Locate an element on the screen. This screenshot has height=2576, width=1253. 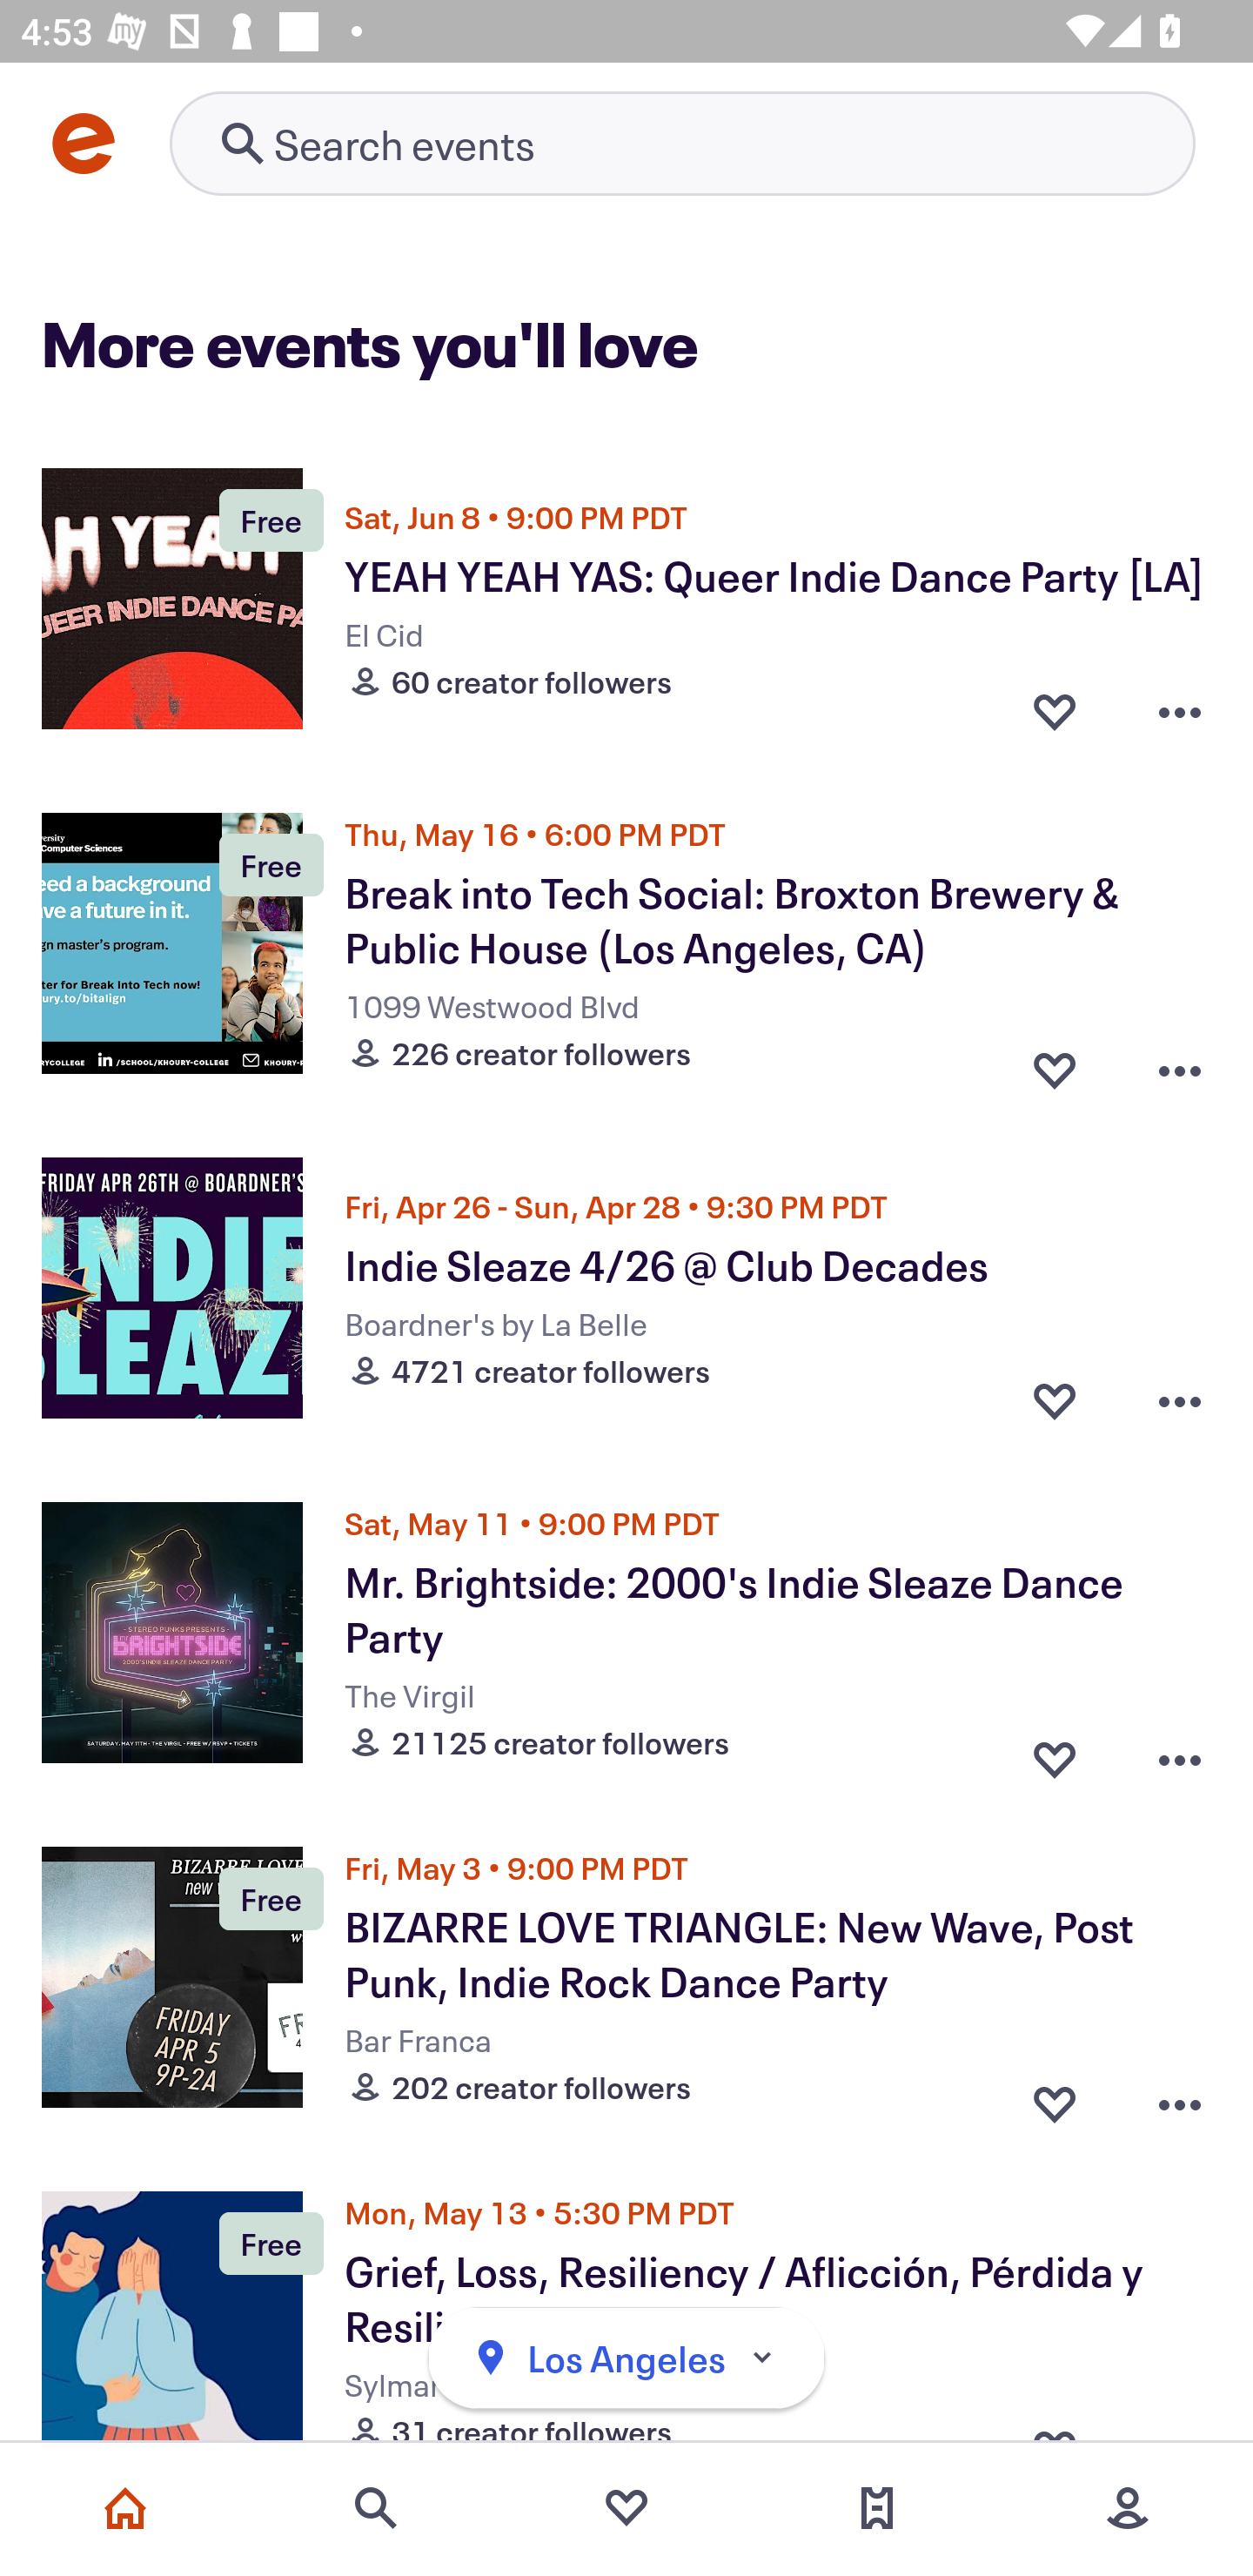
Search events is located at coordinates (376, 2508).